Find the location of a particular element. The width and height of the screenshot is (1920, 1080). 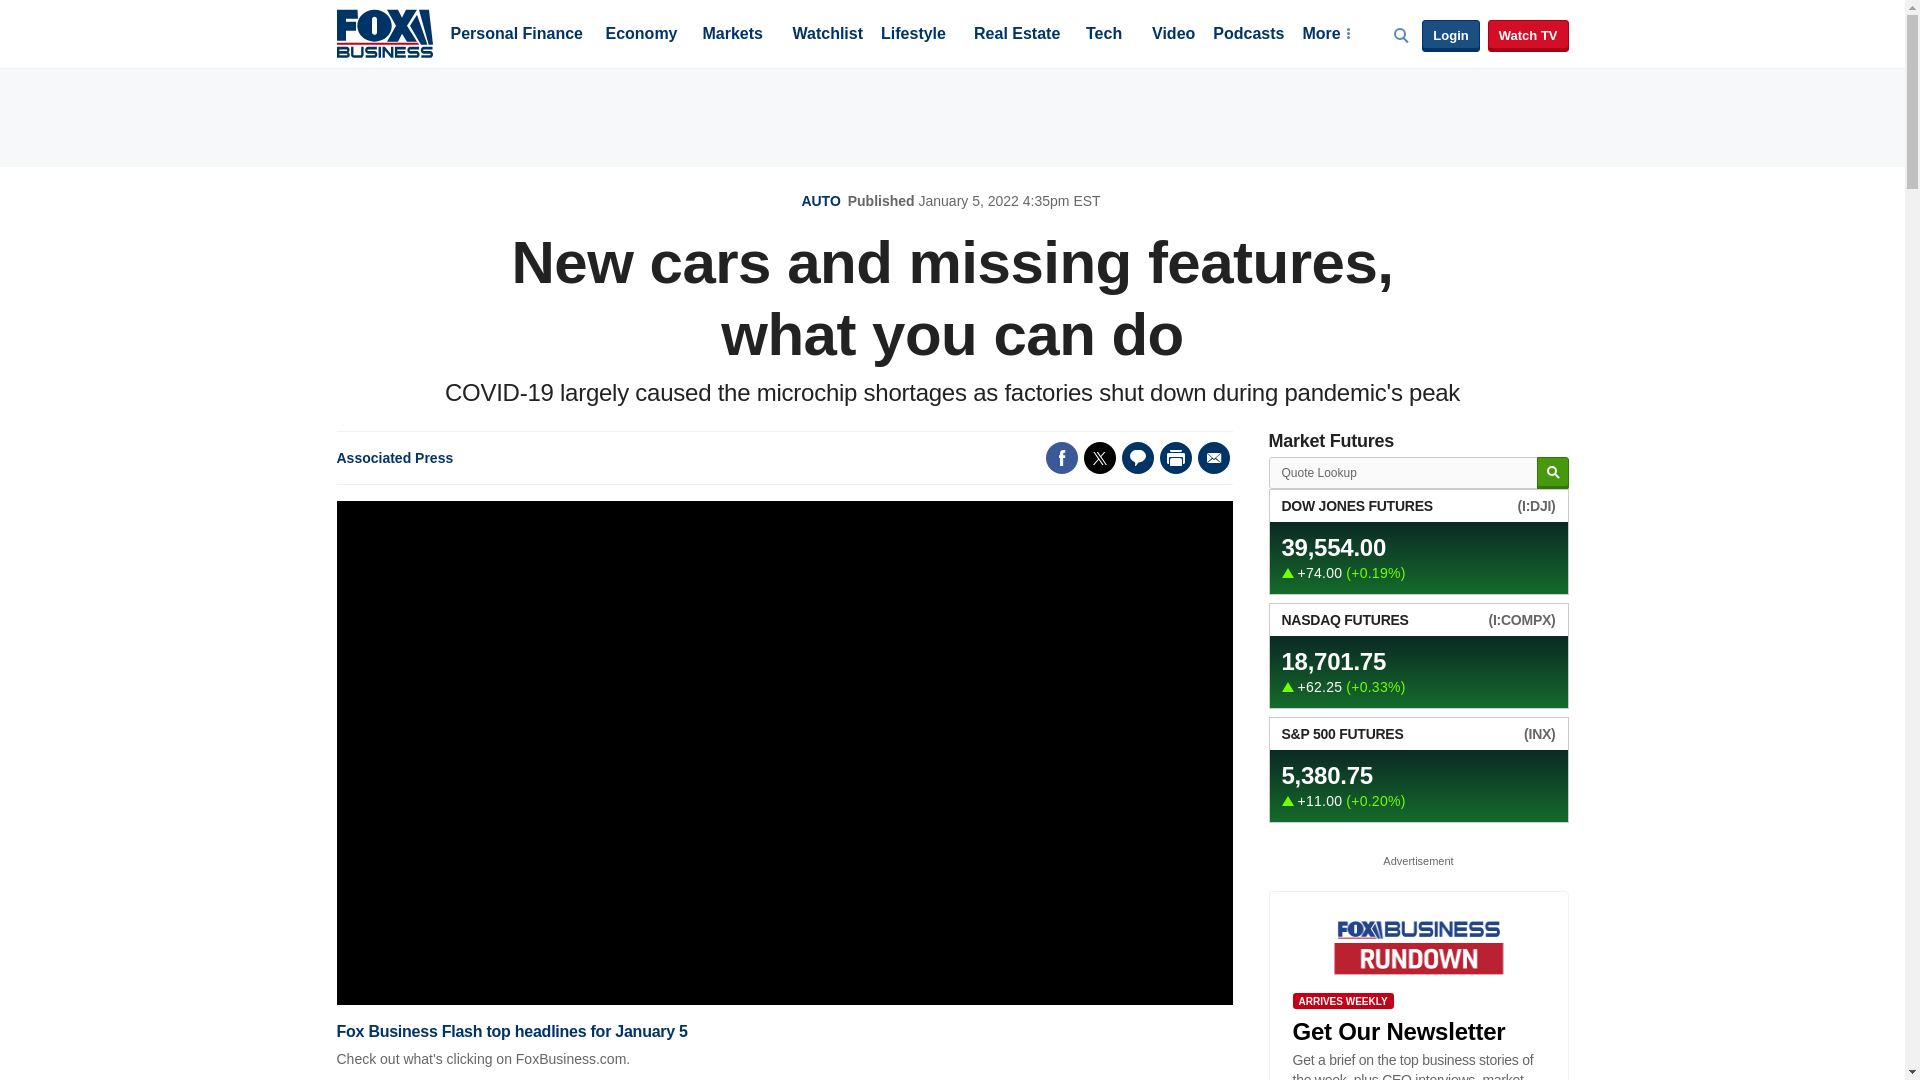

Markets is located at coordinates (732, 35).